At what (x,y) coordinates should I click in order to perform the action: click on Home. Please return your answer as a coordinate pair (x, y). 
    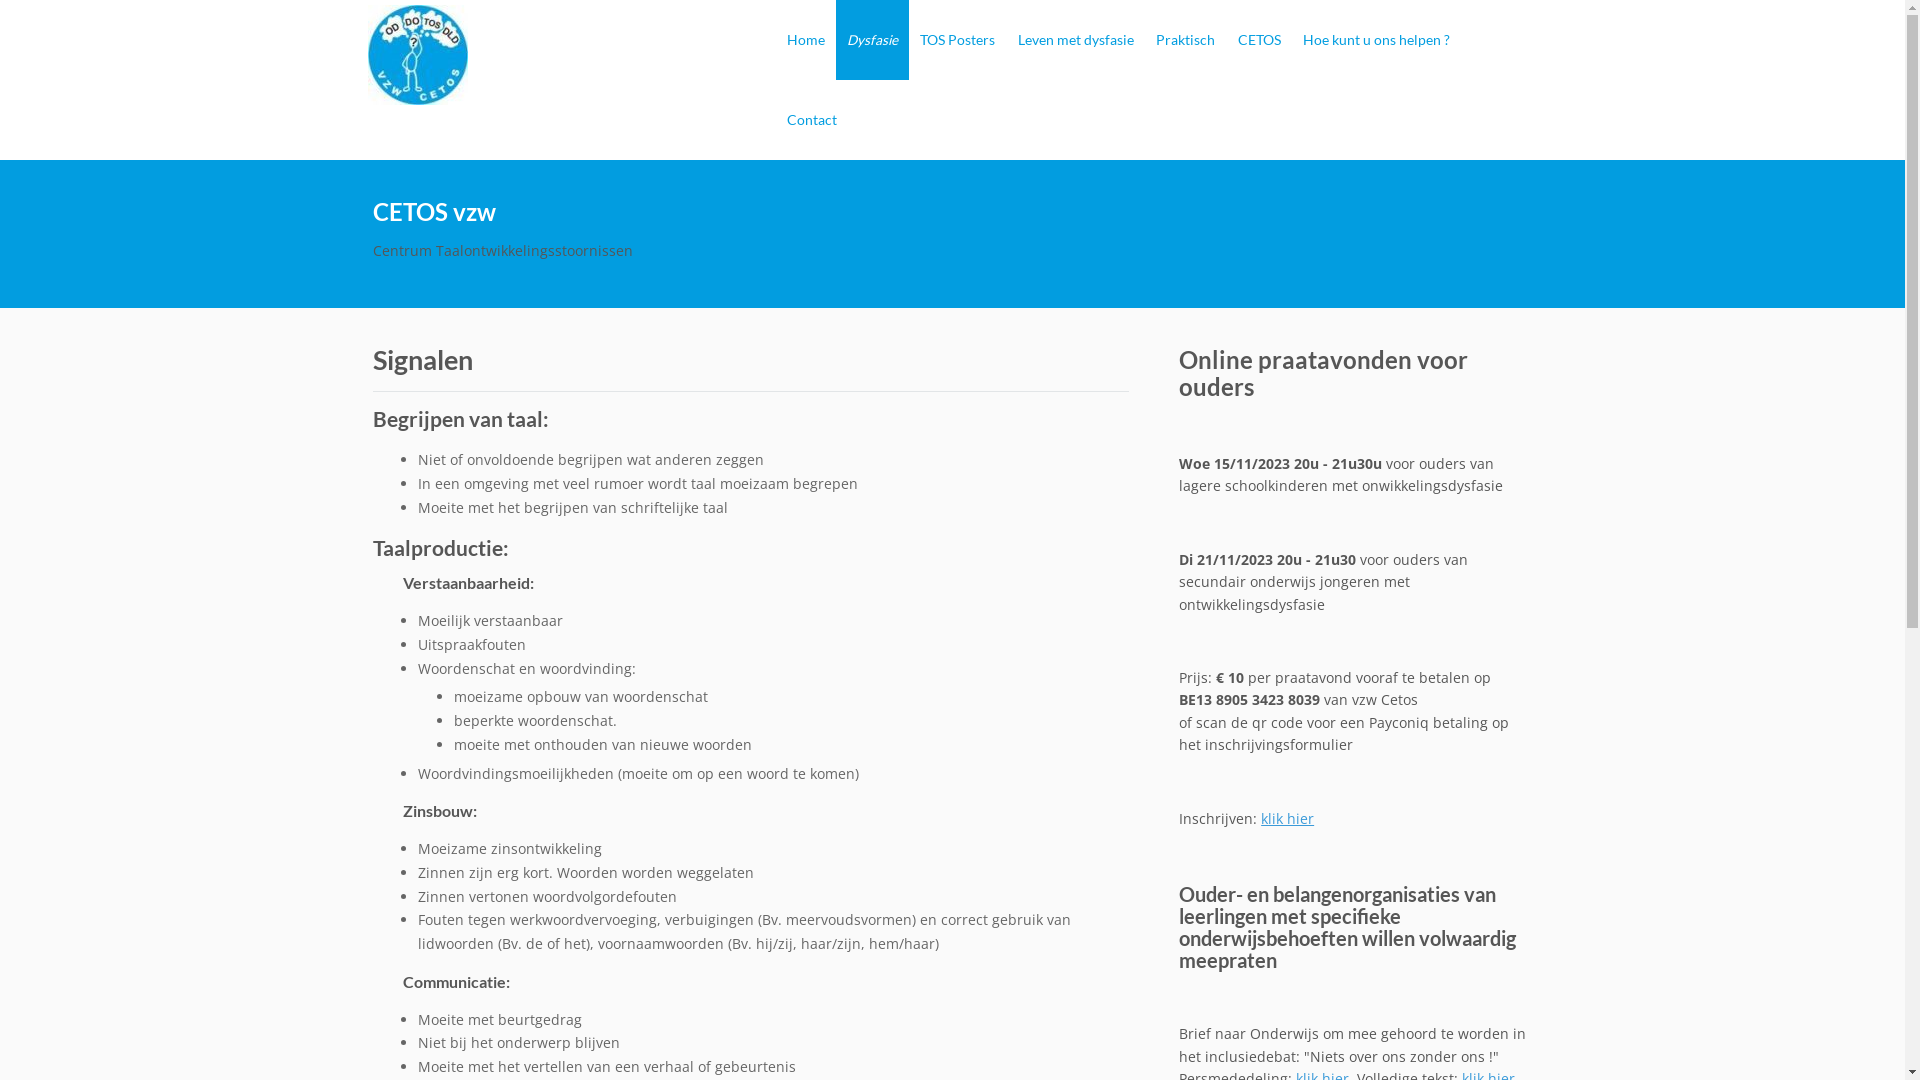
    Looking at the image, I should click on (806, 40).